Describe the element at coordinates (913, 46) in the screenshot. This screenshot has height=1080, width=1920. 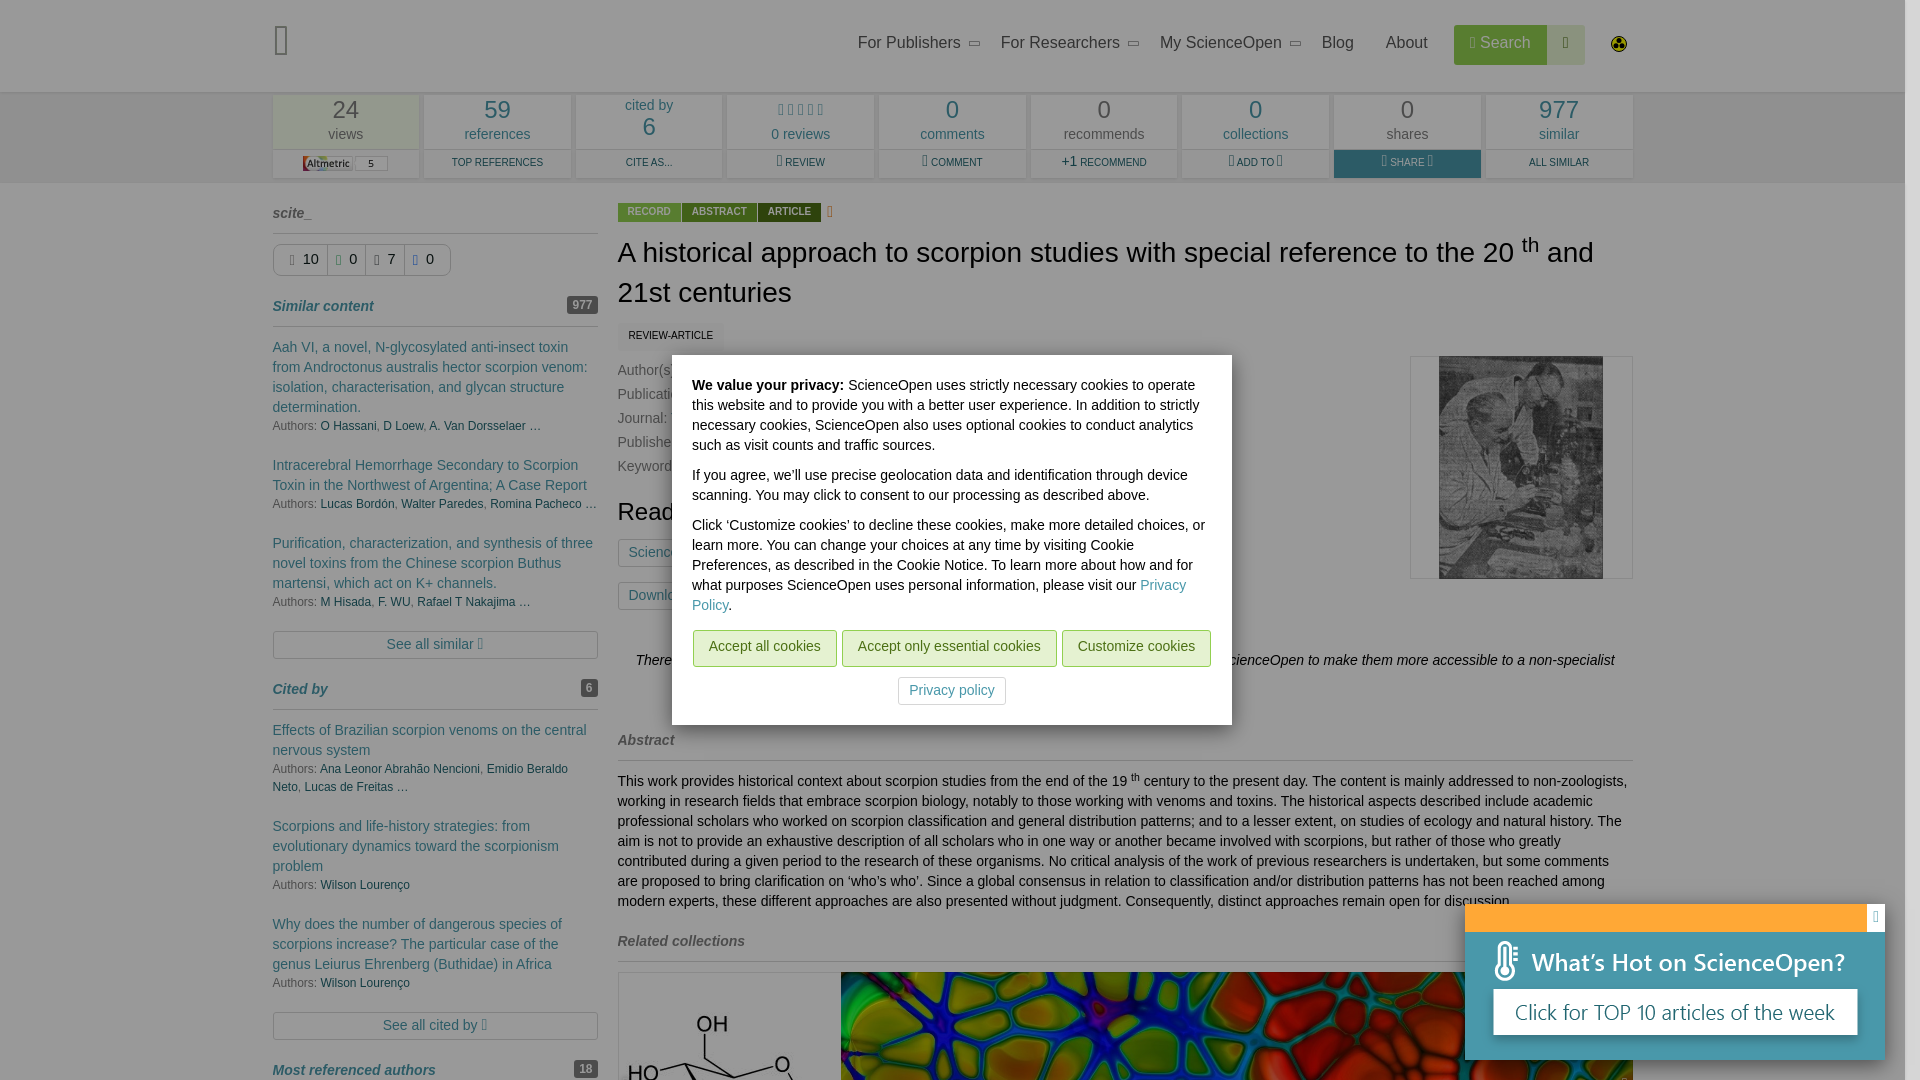
I see `Advanced search` at that location.